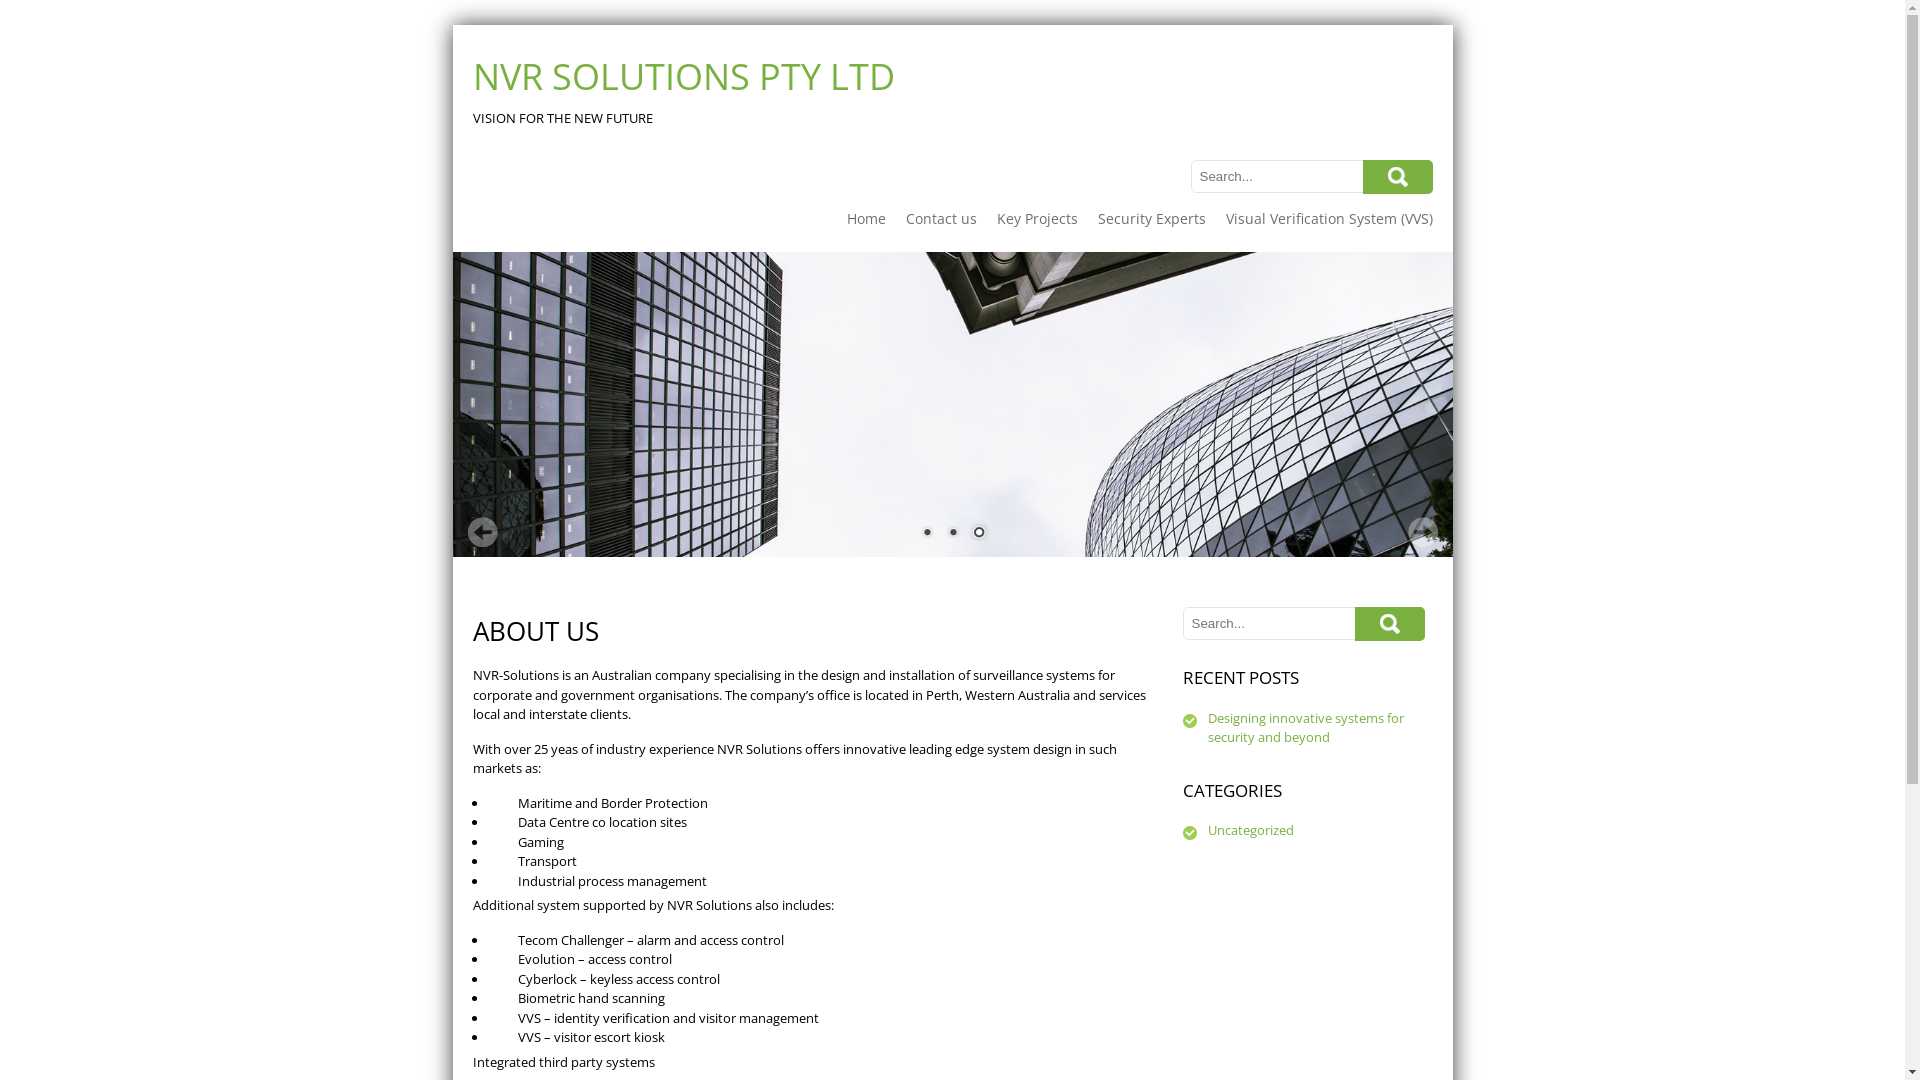  I want to click on Home, so click(866, 218).